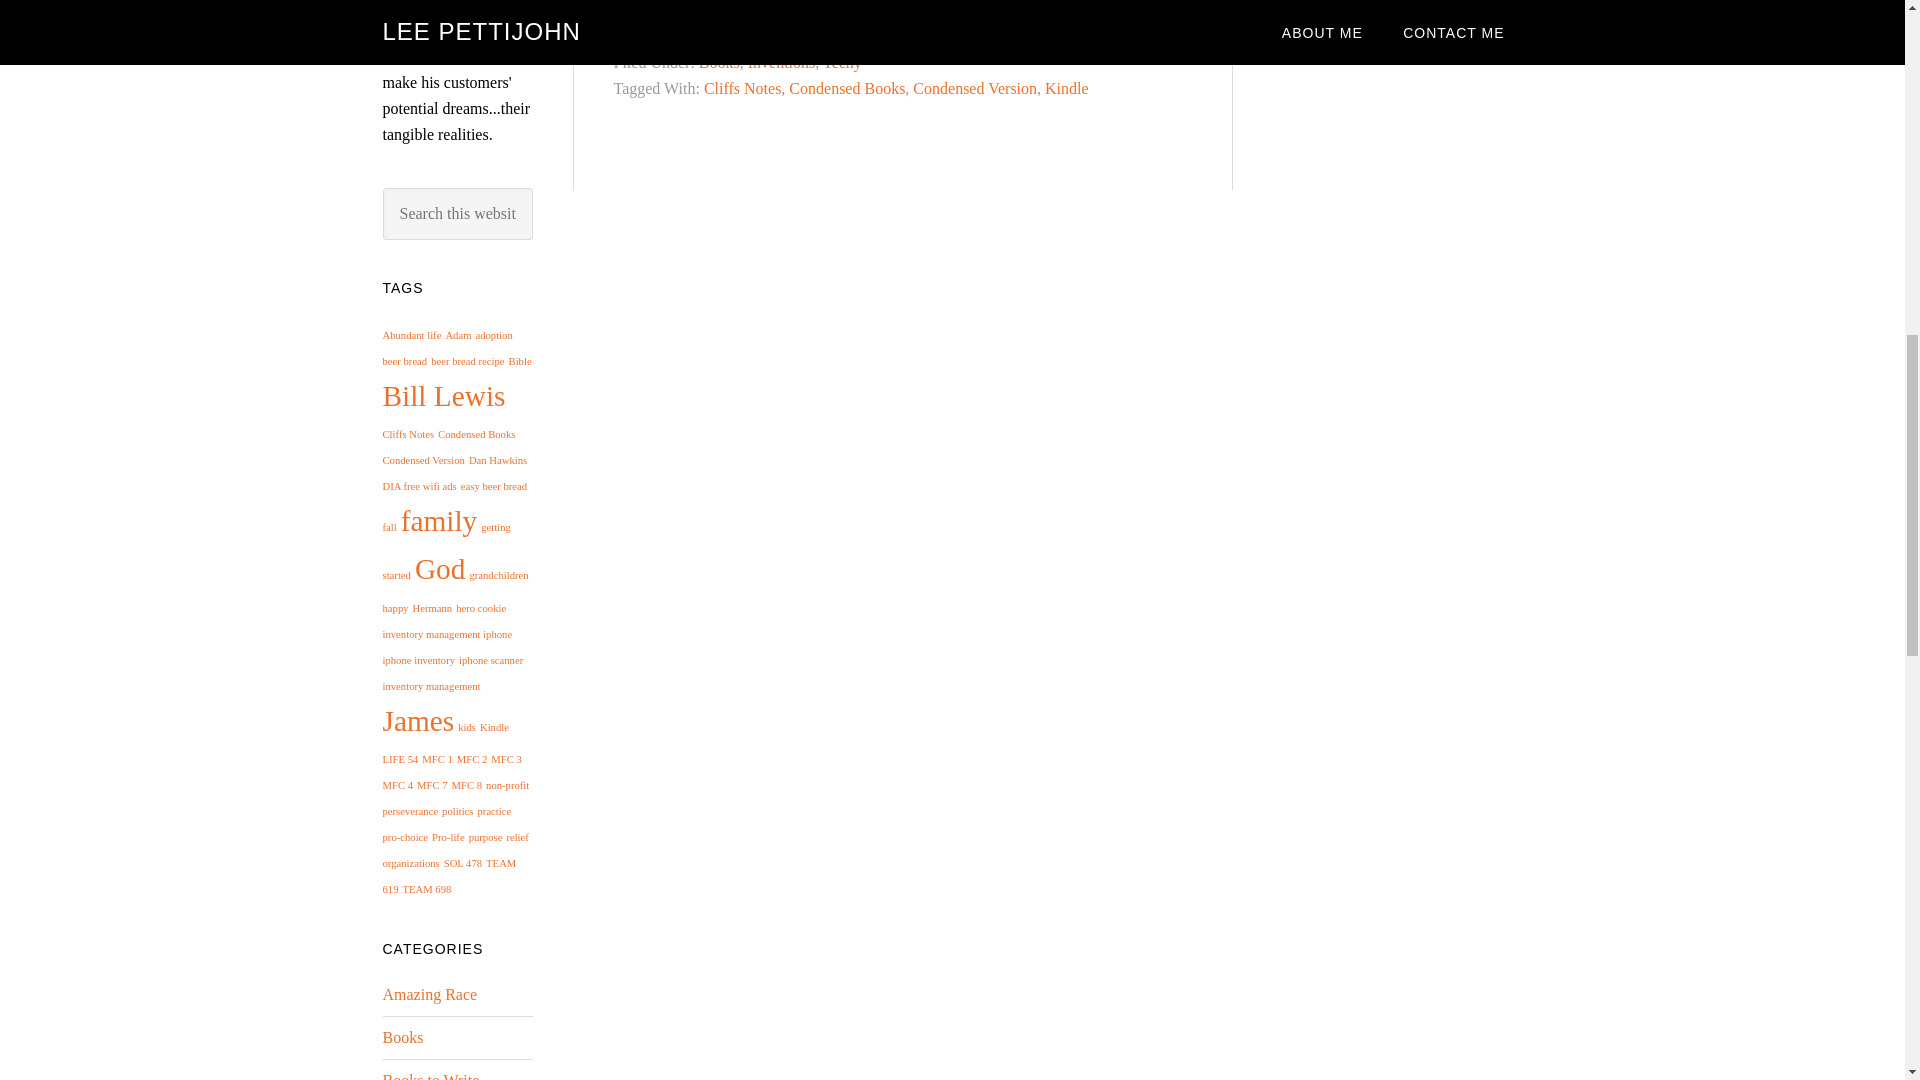 This screenshot has height=1080, width=1920. Describe the element at coordinates (476, 434) in the screenshot. I see `Condensed Books` at that location.